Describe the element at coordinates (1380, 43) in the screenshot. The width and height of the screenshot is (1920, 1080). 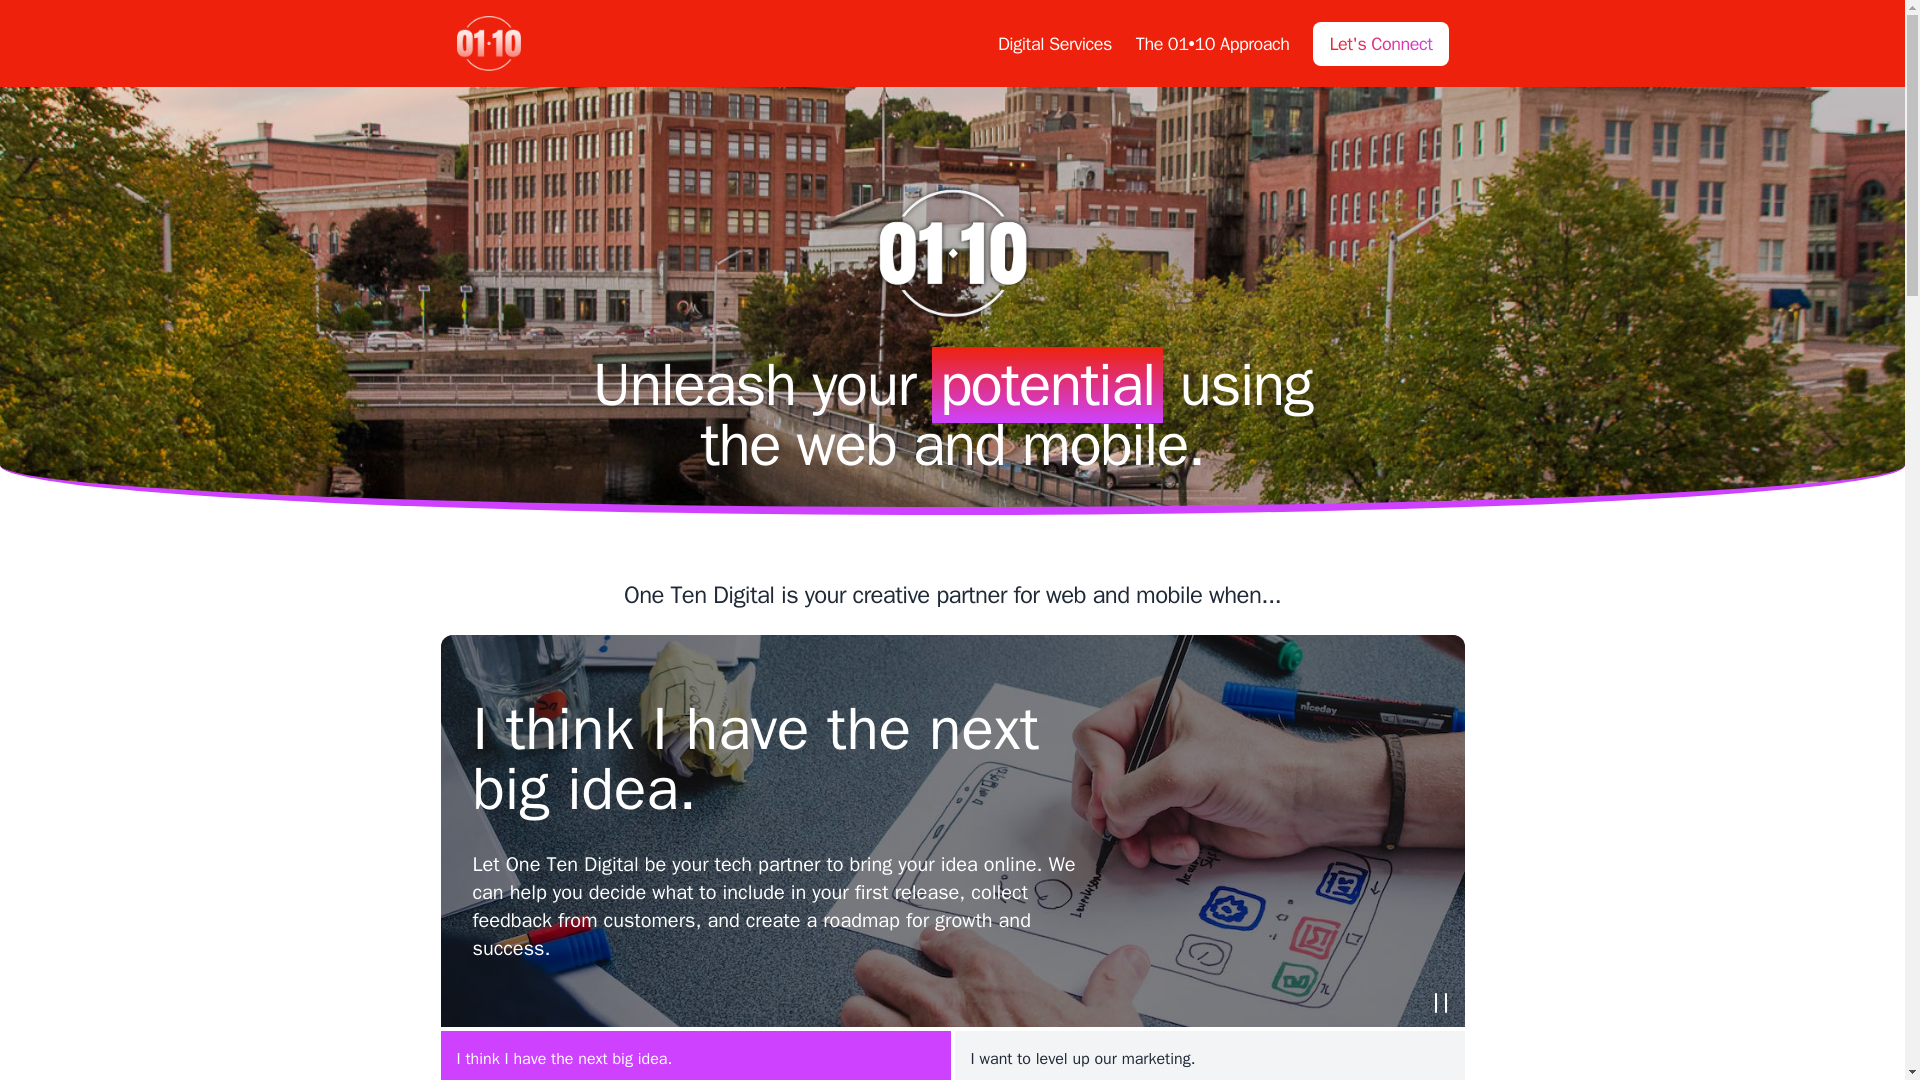
I see `Let's Connect` at that location.